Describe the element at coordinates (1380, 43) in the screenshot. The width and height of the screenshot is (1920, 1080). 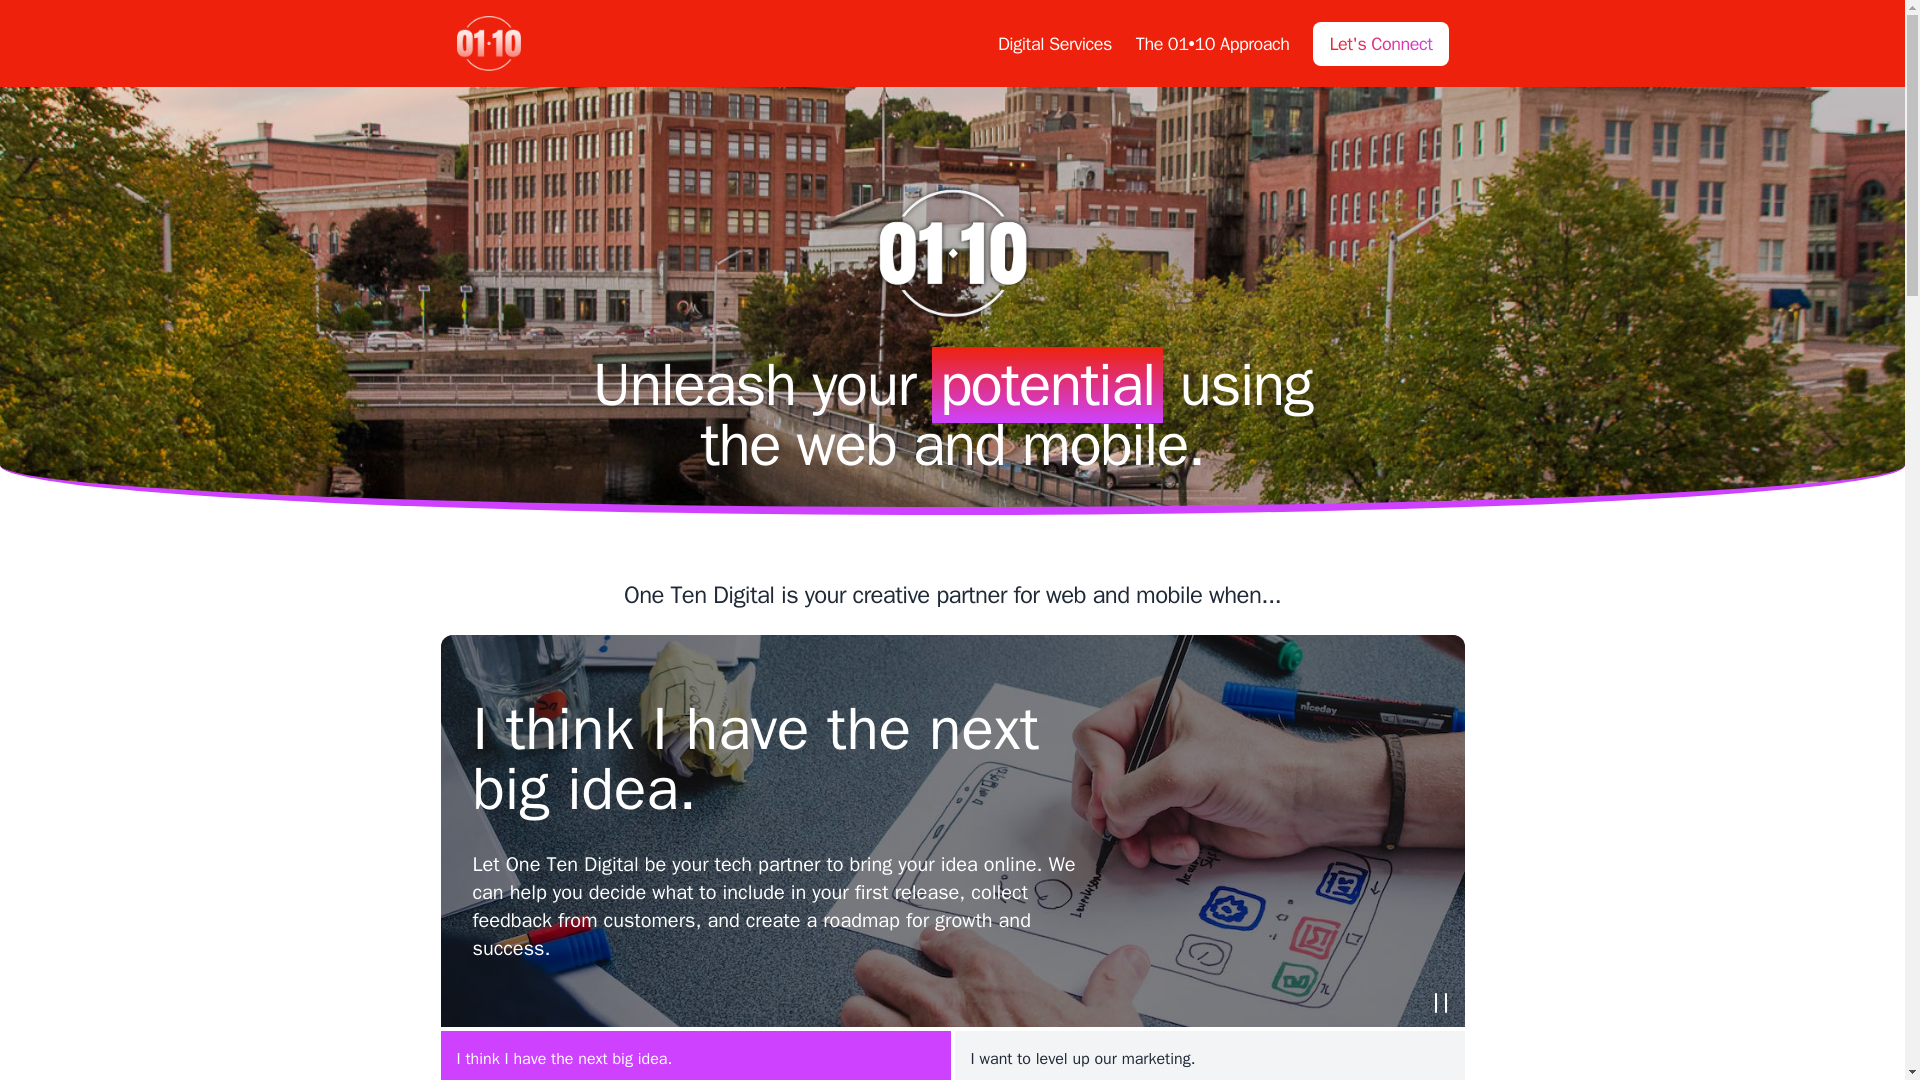
I see `Let's Connect` at that location.